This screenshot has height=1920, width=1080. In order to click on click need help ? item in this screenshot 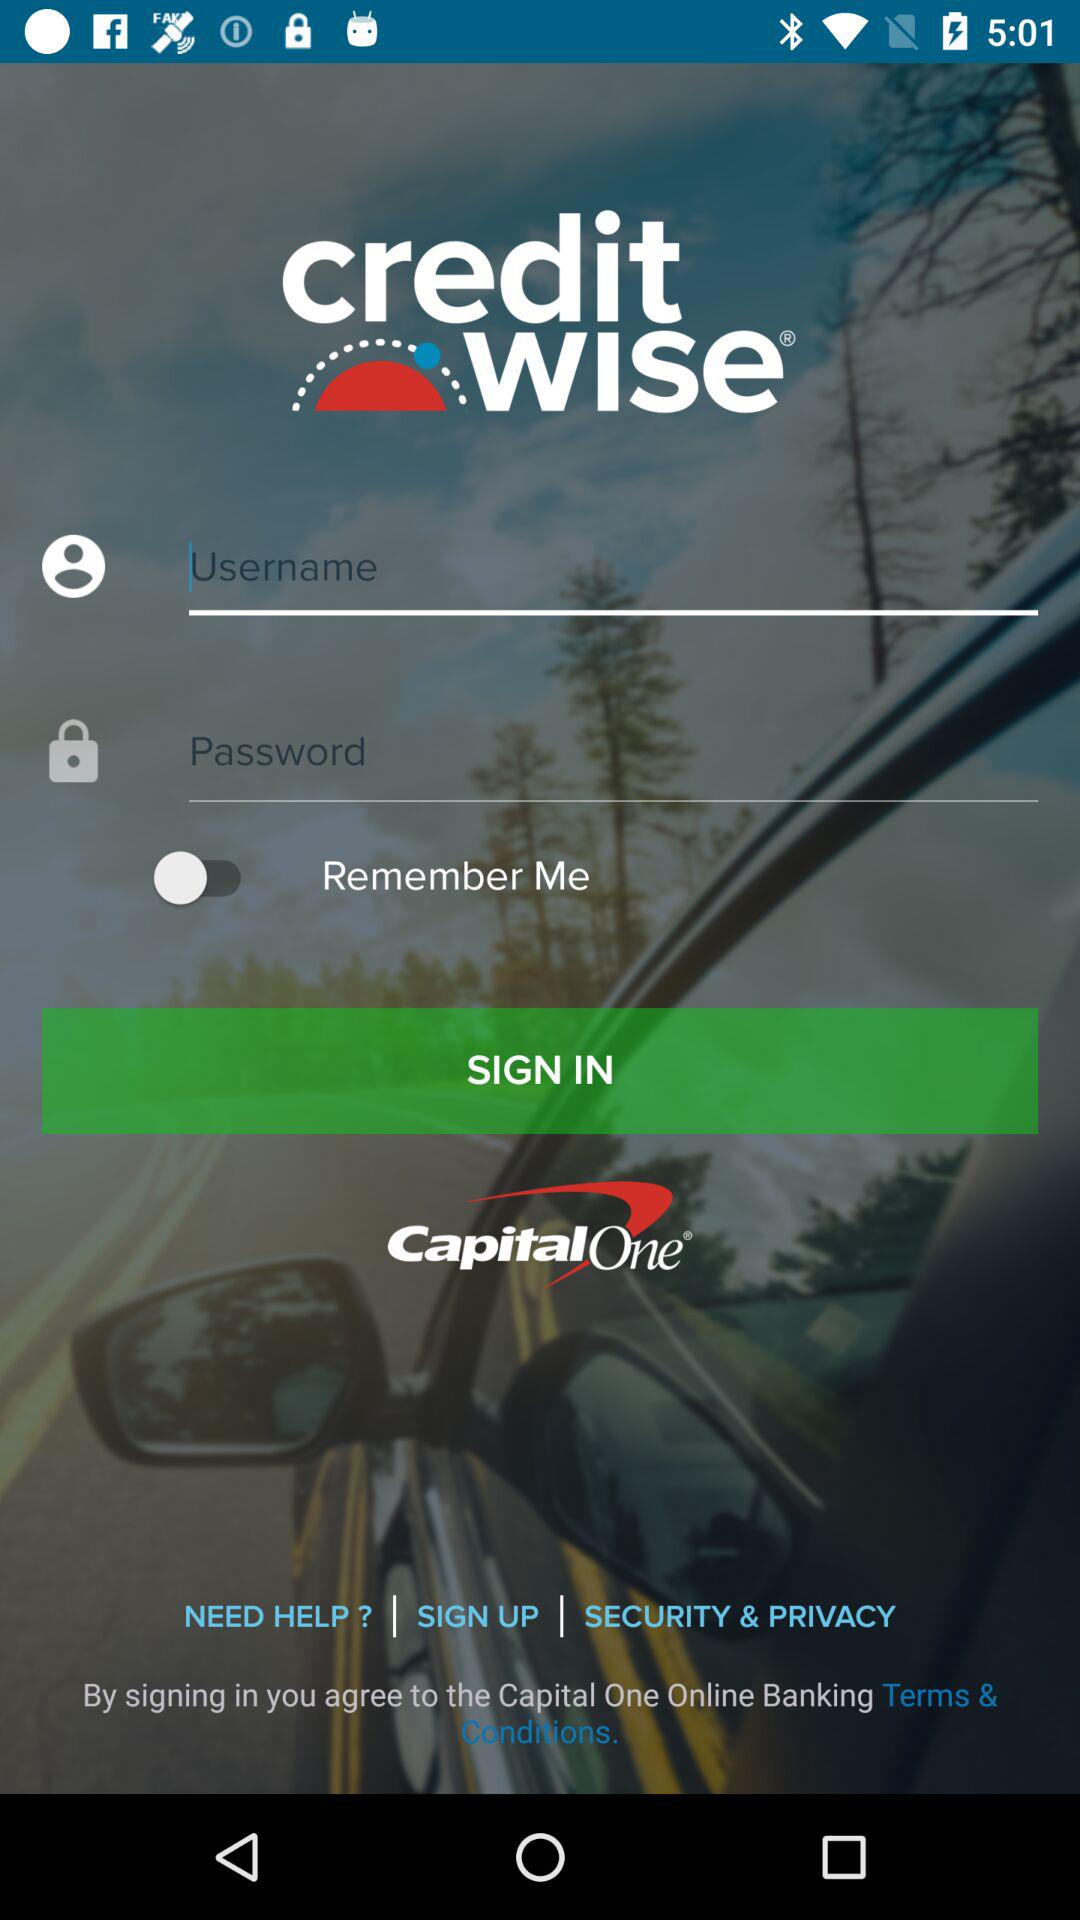, I will do `click(278, 1616)`.